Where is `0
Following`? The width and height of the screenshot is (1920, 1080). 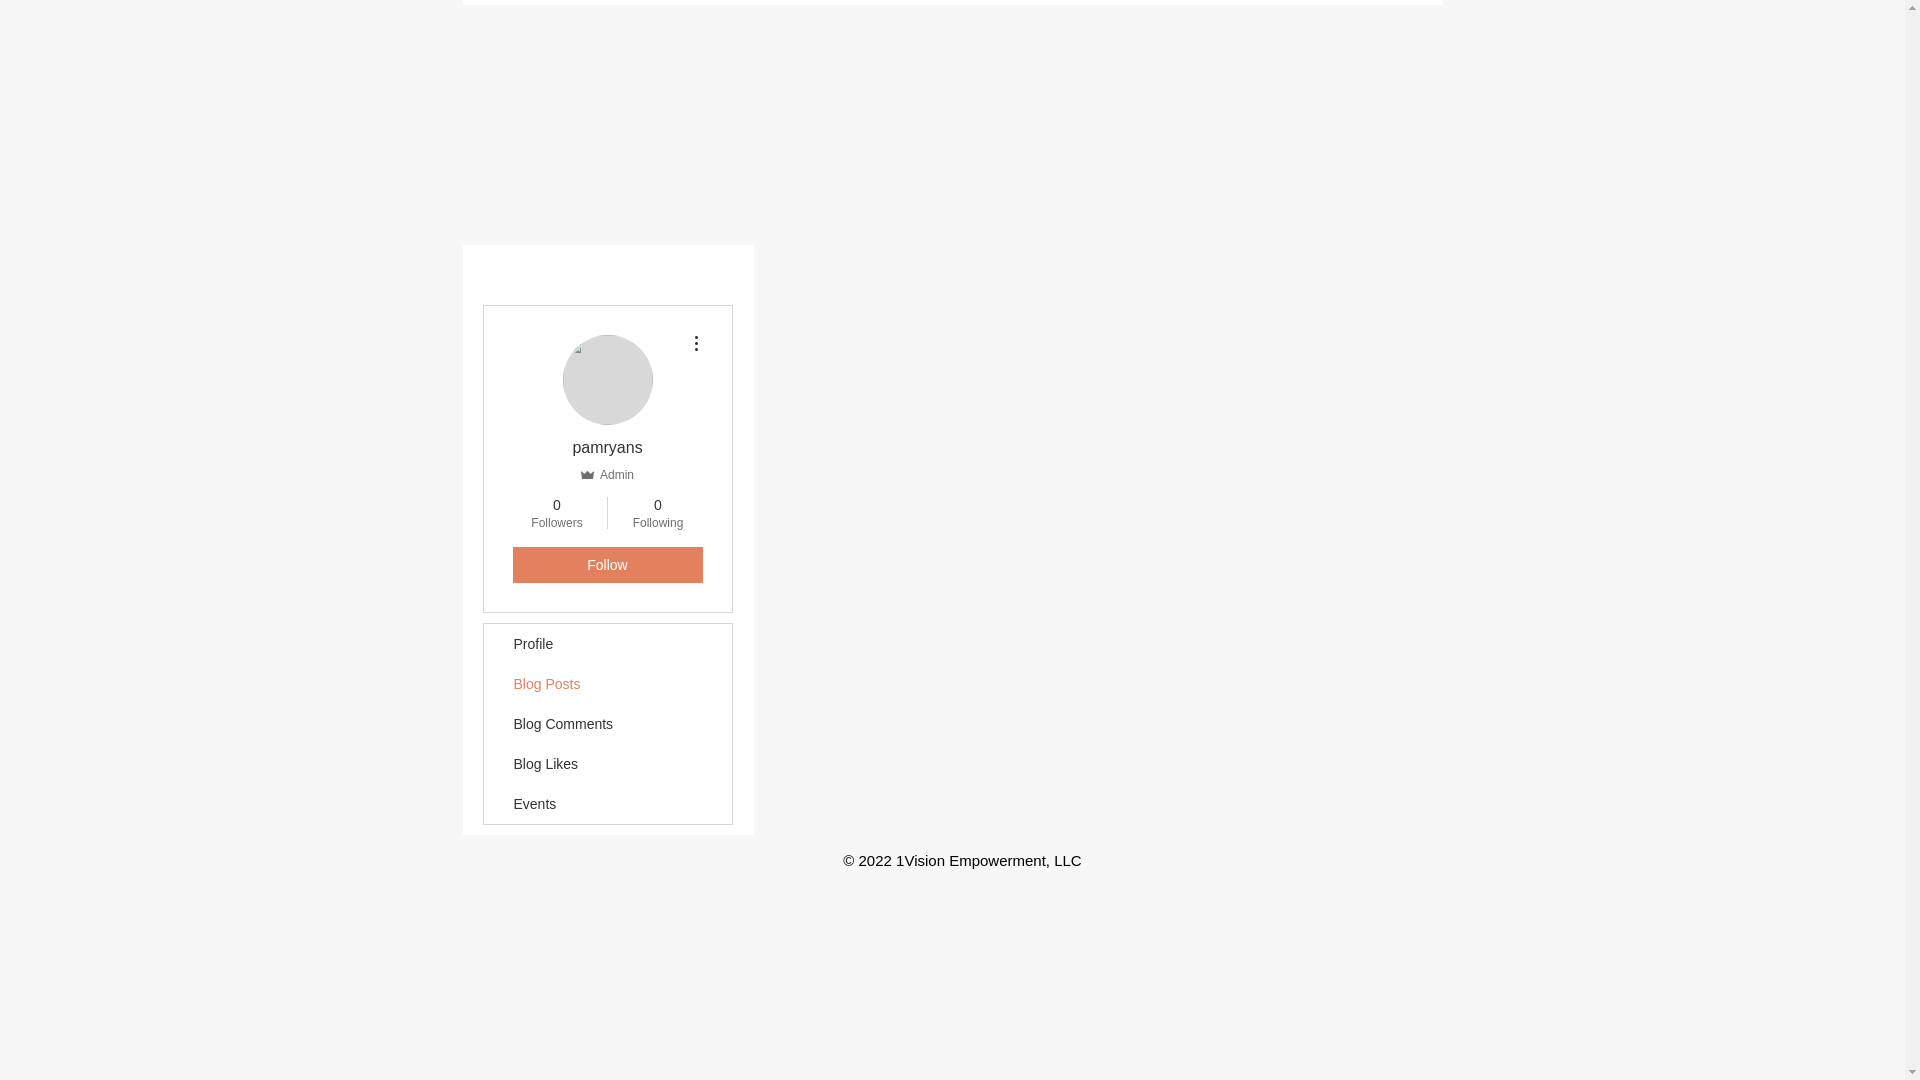 0
Following is located at coordinates (658, 513).